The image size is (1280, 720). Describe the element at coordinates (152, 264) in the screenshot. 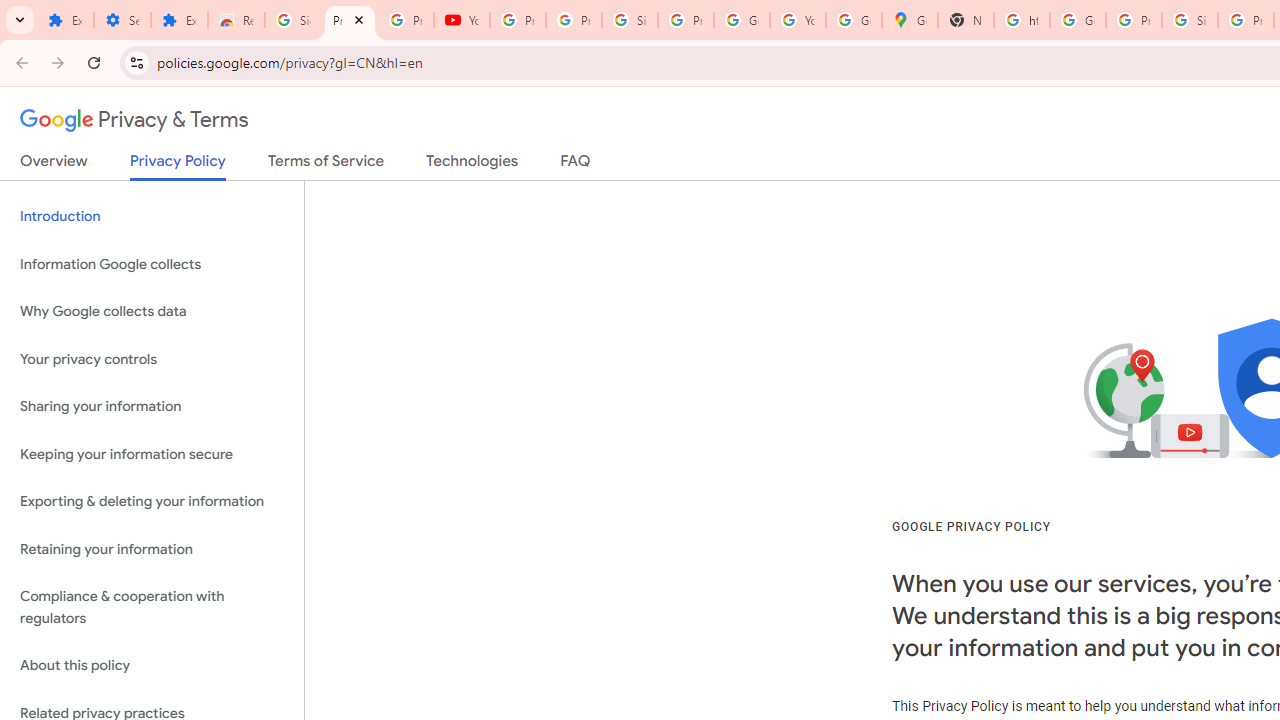

I see `Information Google collects` at that location.